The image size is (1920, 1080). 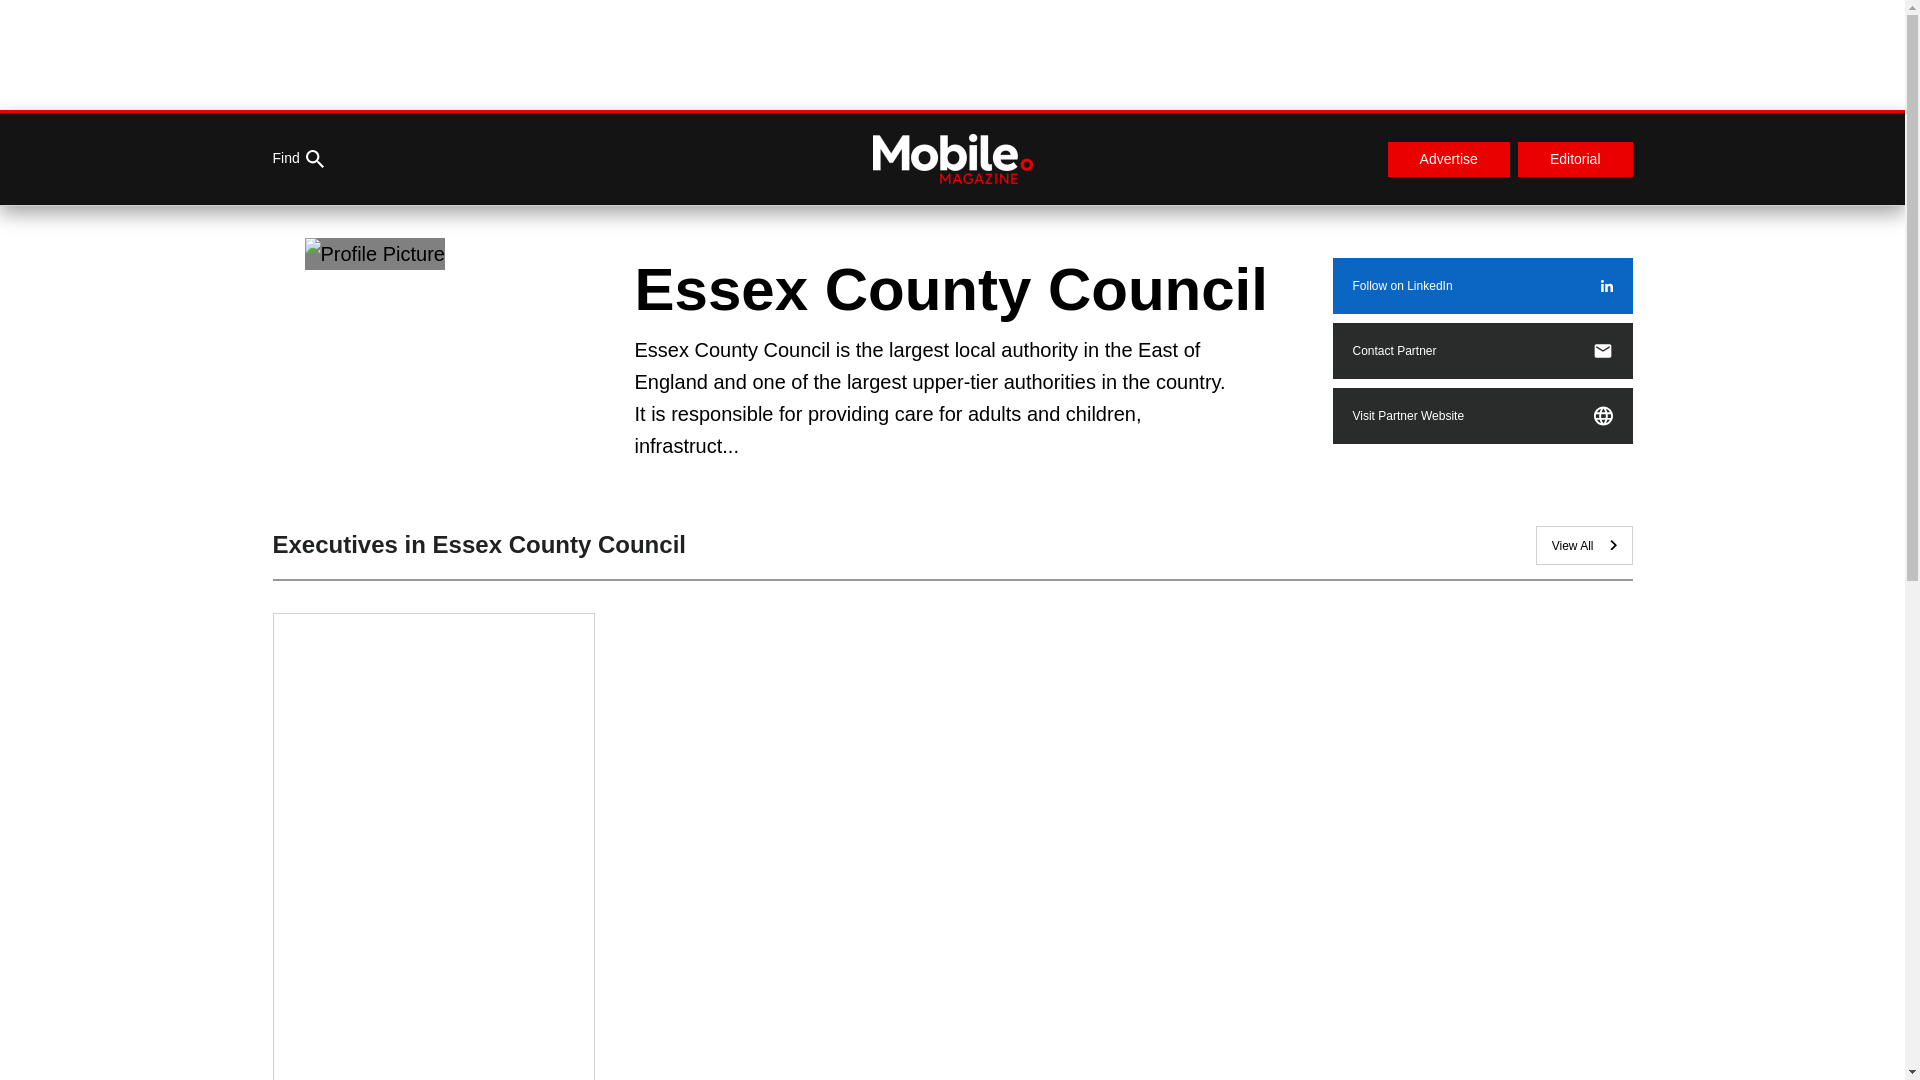 What do you see at coordinates (297, 159) in the screenshot?
I see `Find` at bounding box center [297, 159].